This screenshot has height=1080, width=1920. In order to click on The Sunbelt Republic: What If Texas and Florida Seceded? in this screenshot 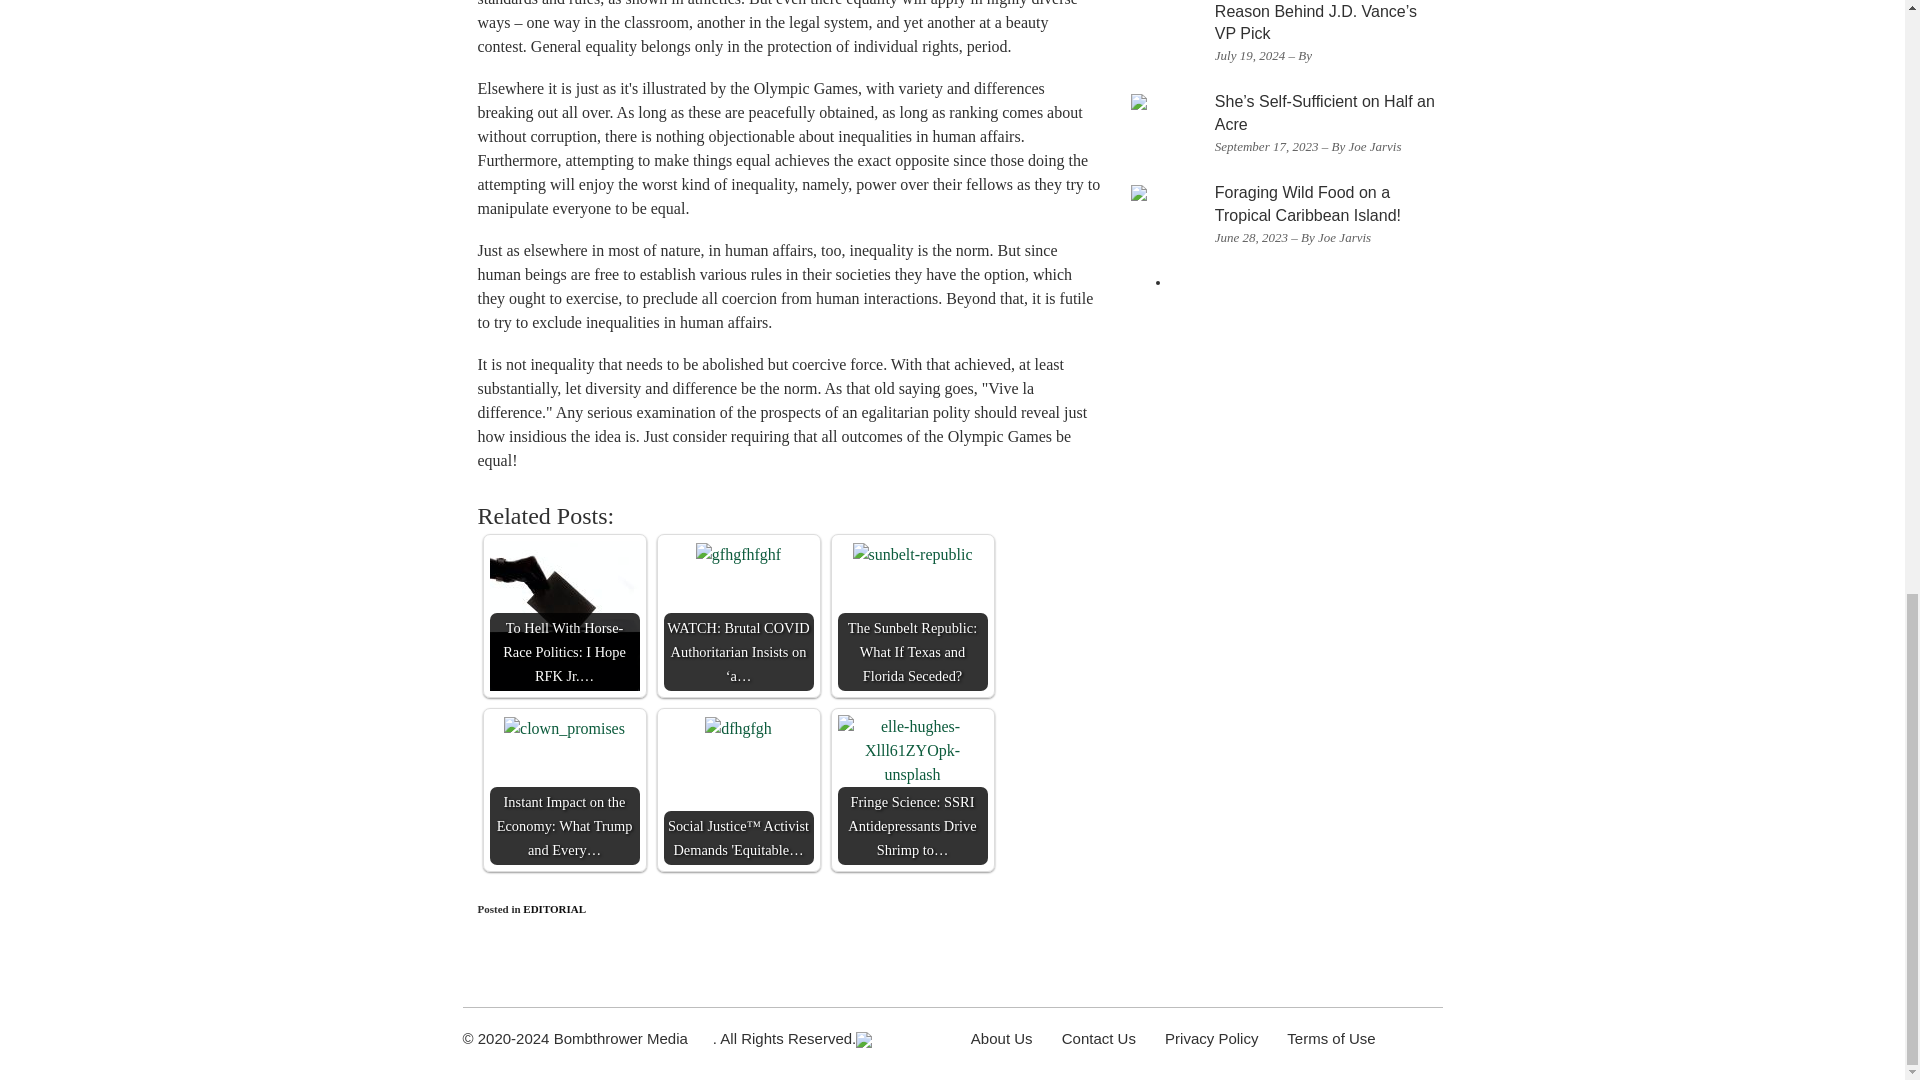, I will do `click(912, 616)`.